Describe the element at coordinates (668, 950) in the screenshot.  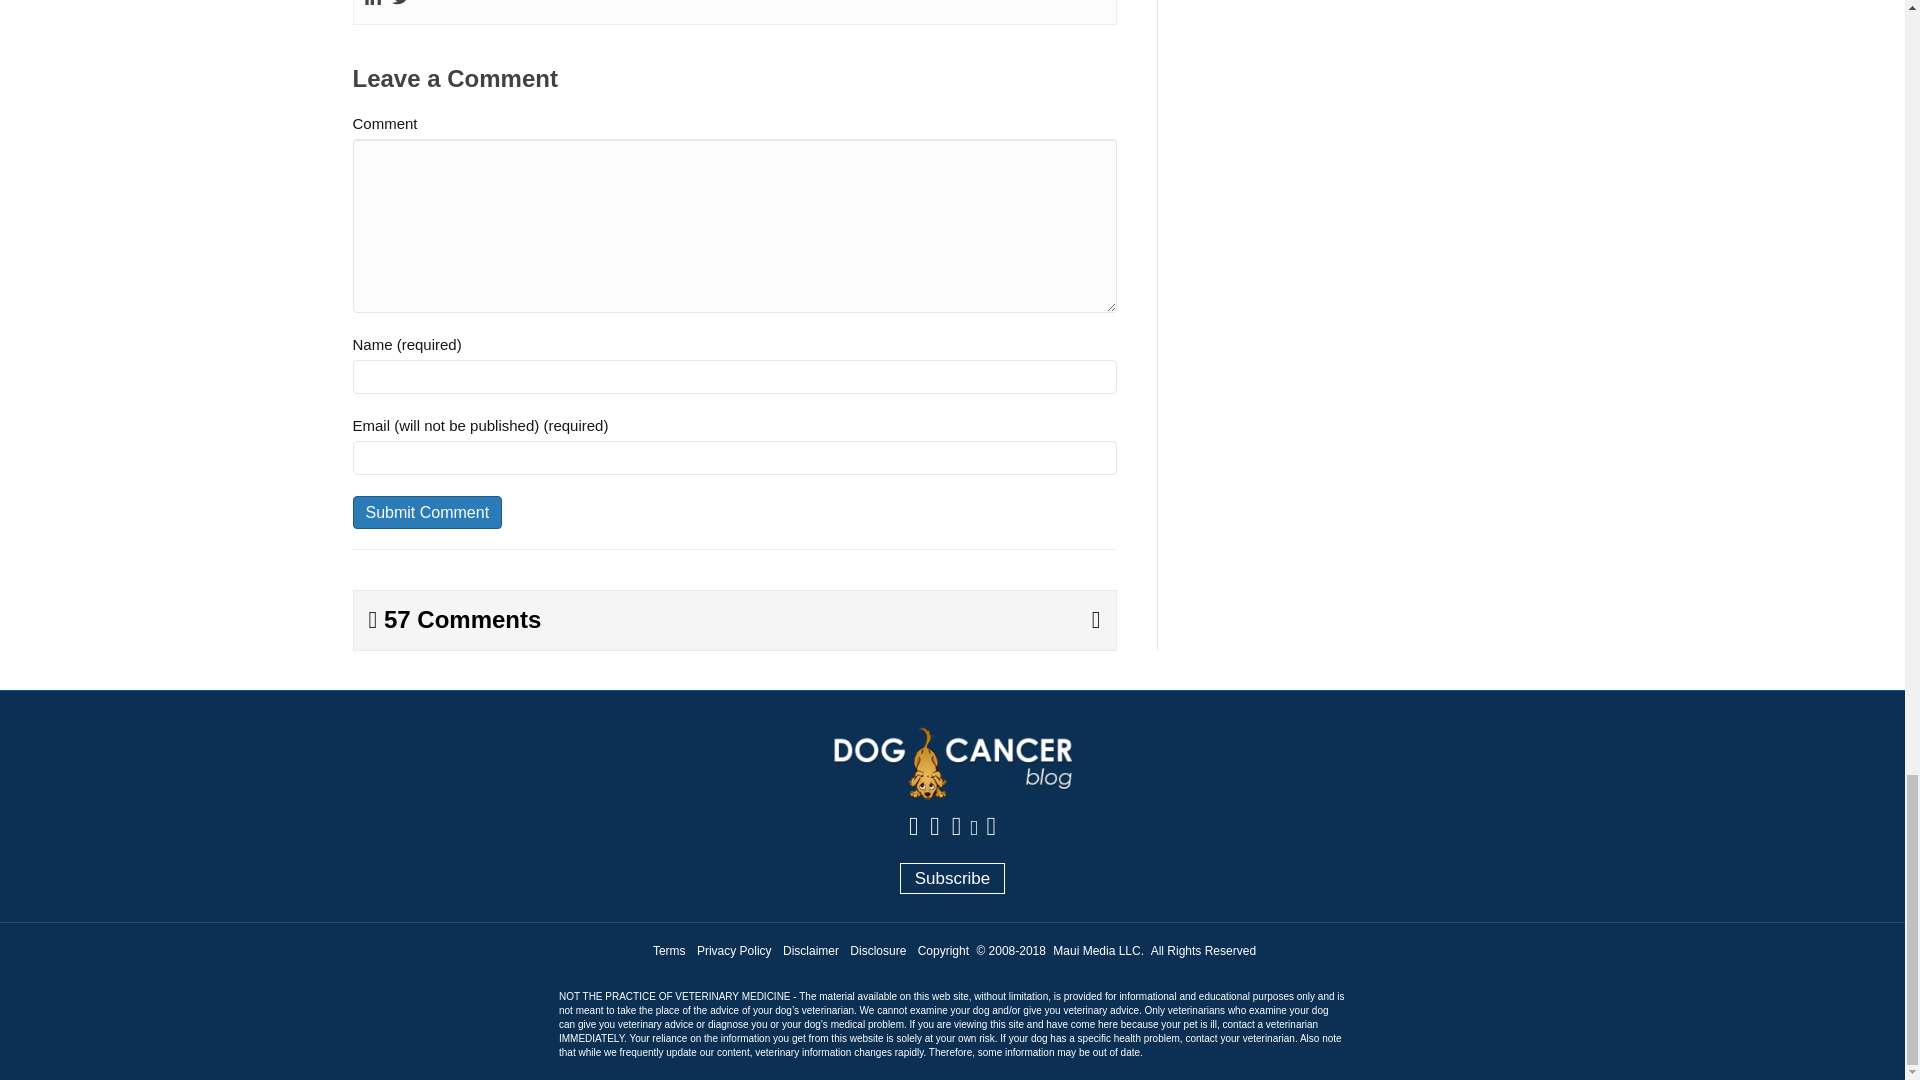
I see `Terms of Service` at that location.